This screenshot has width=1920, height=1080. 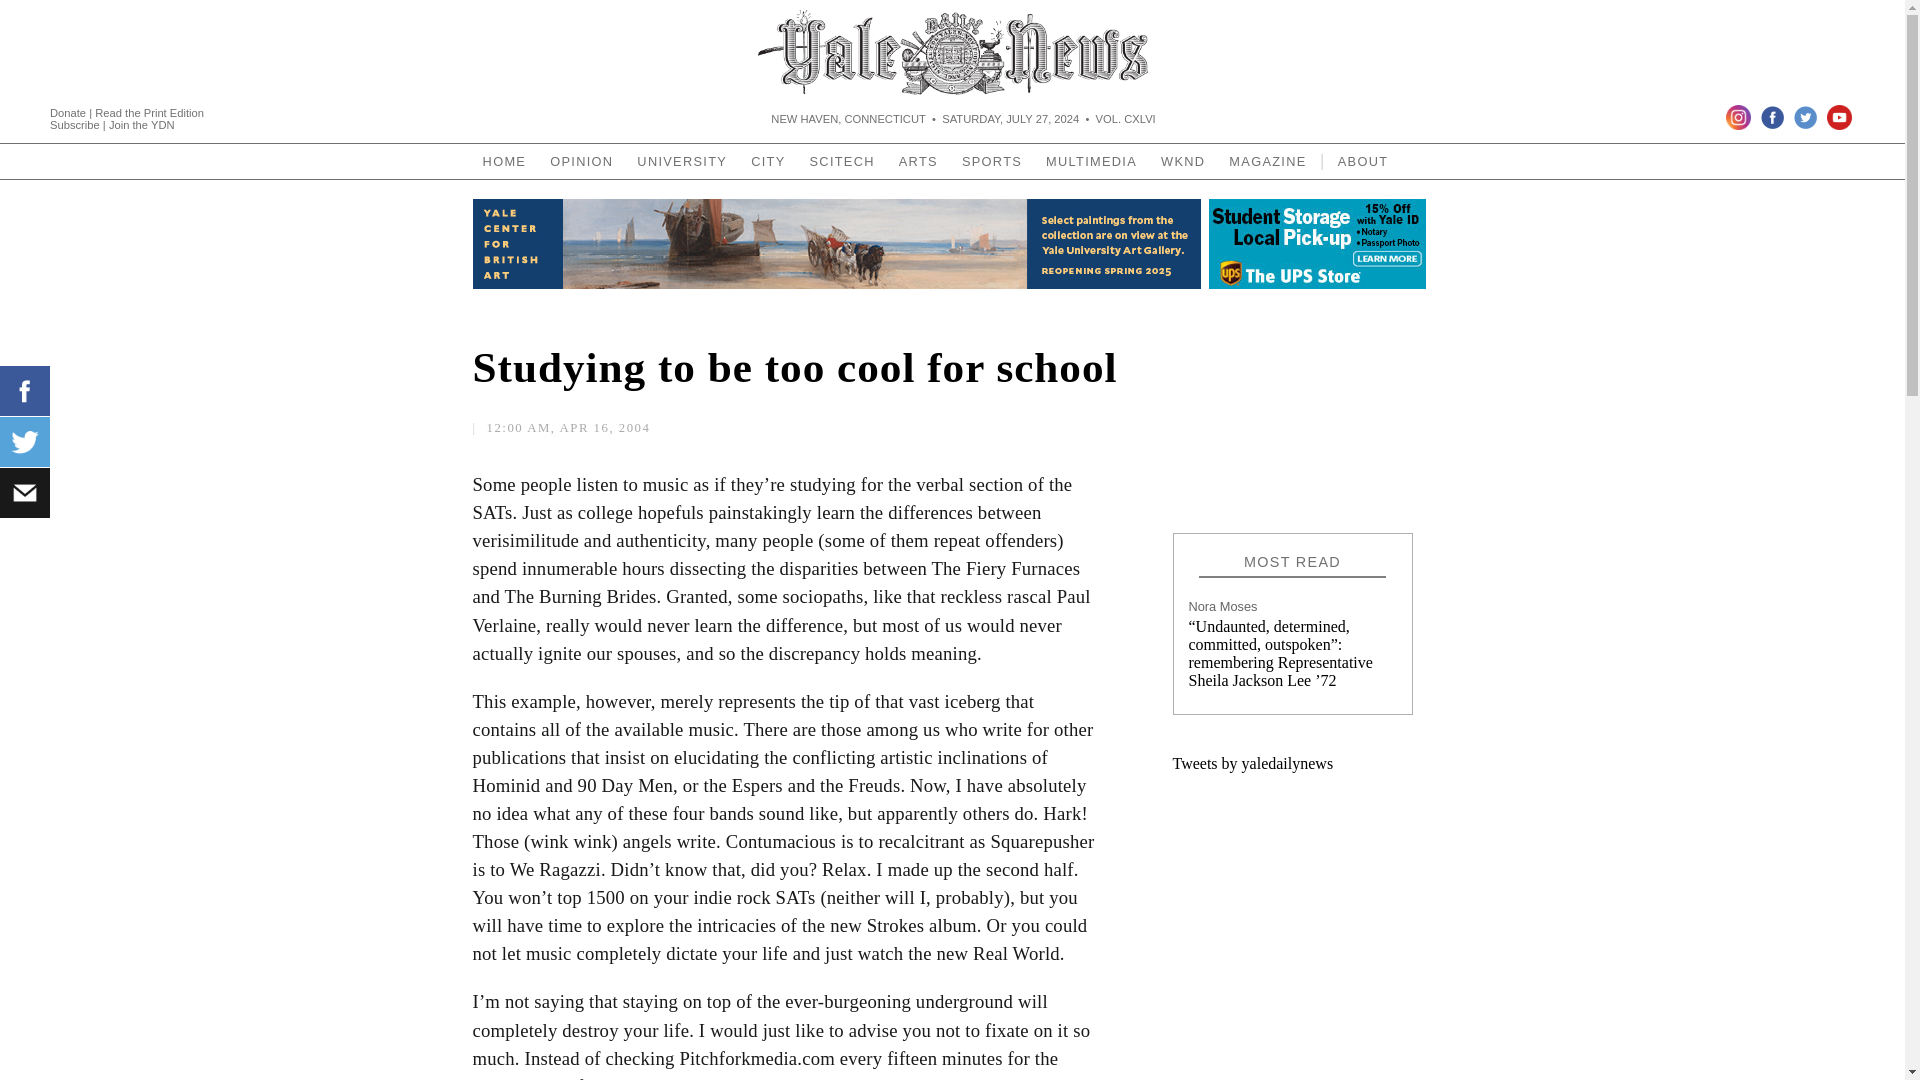 What do you see at coordinates (68, 111) in the screenshot?
I see `Donate` at bounding box center [68, 111].